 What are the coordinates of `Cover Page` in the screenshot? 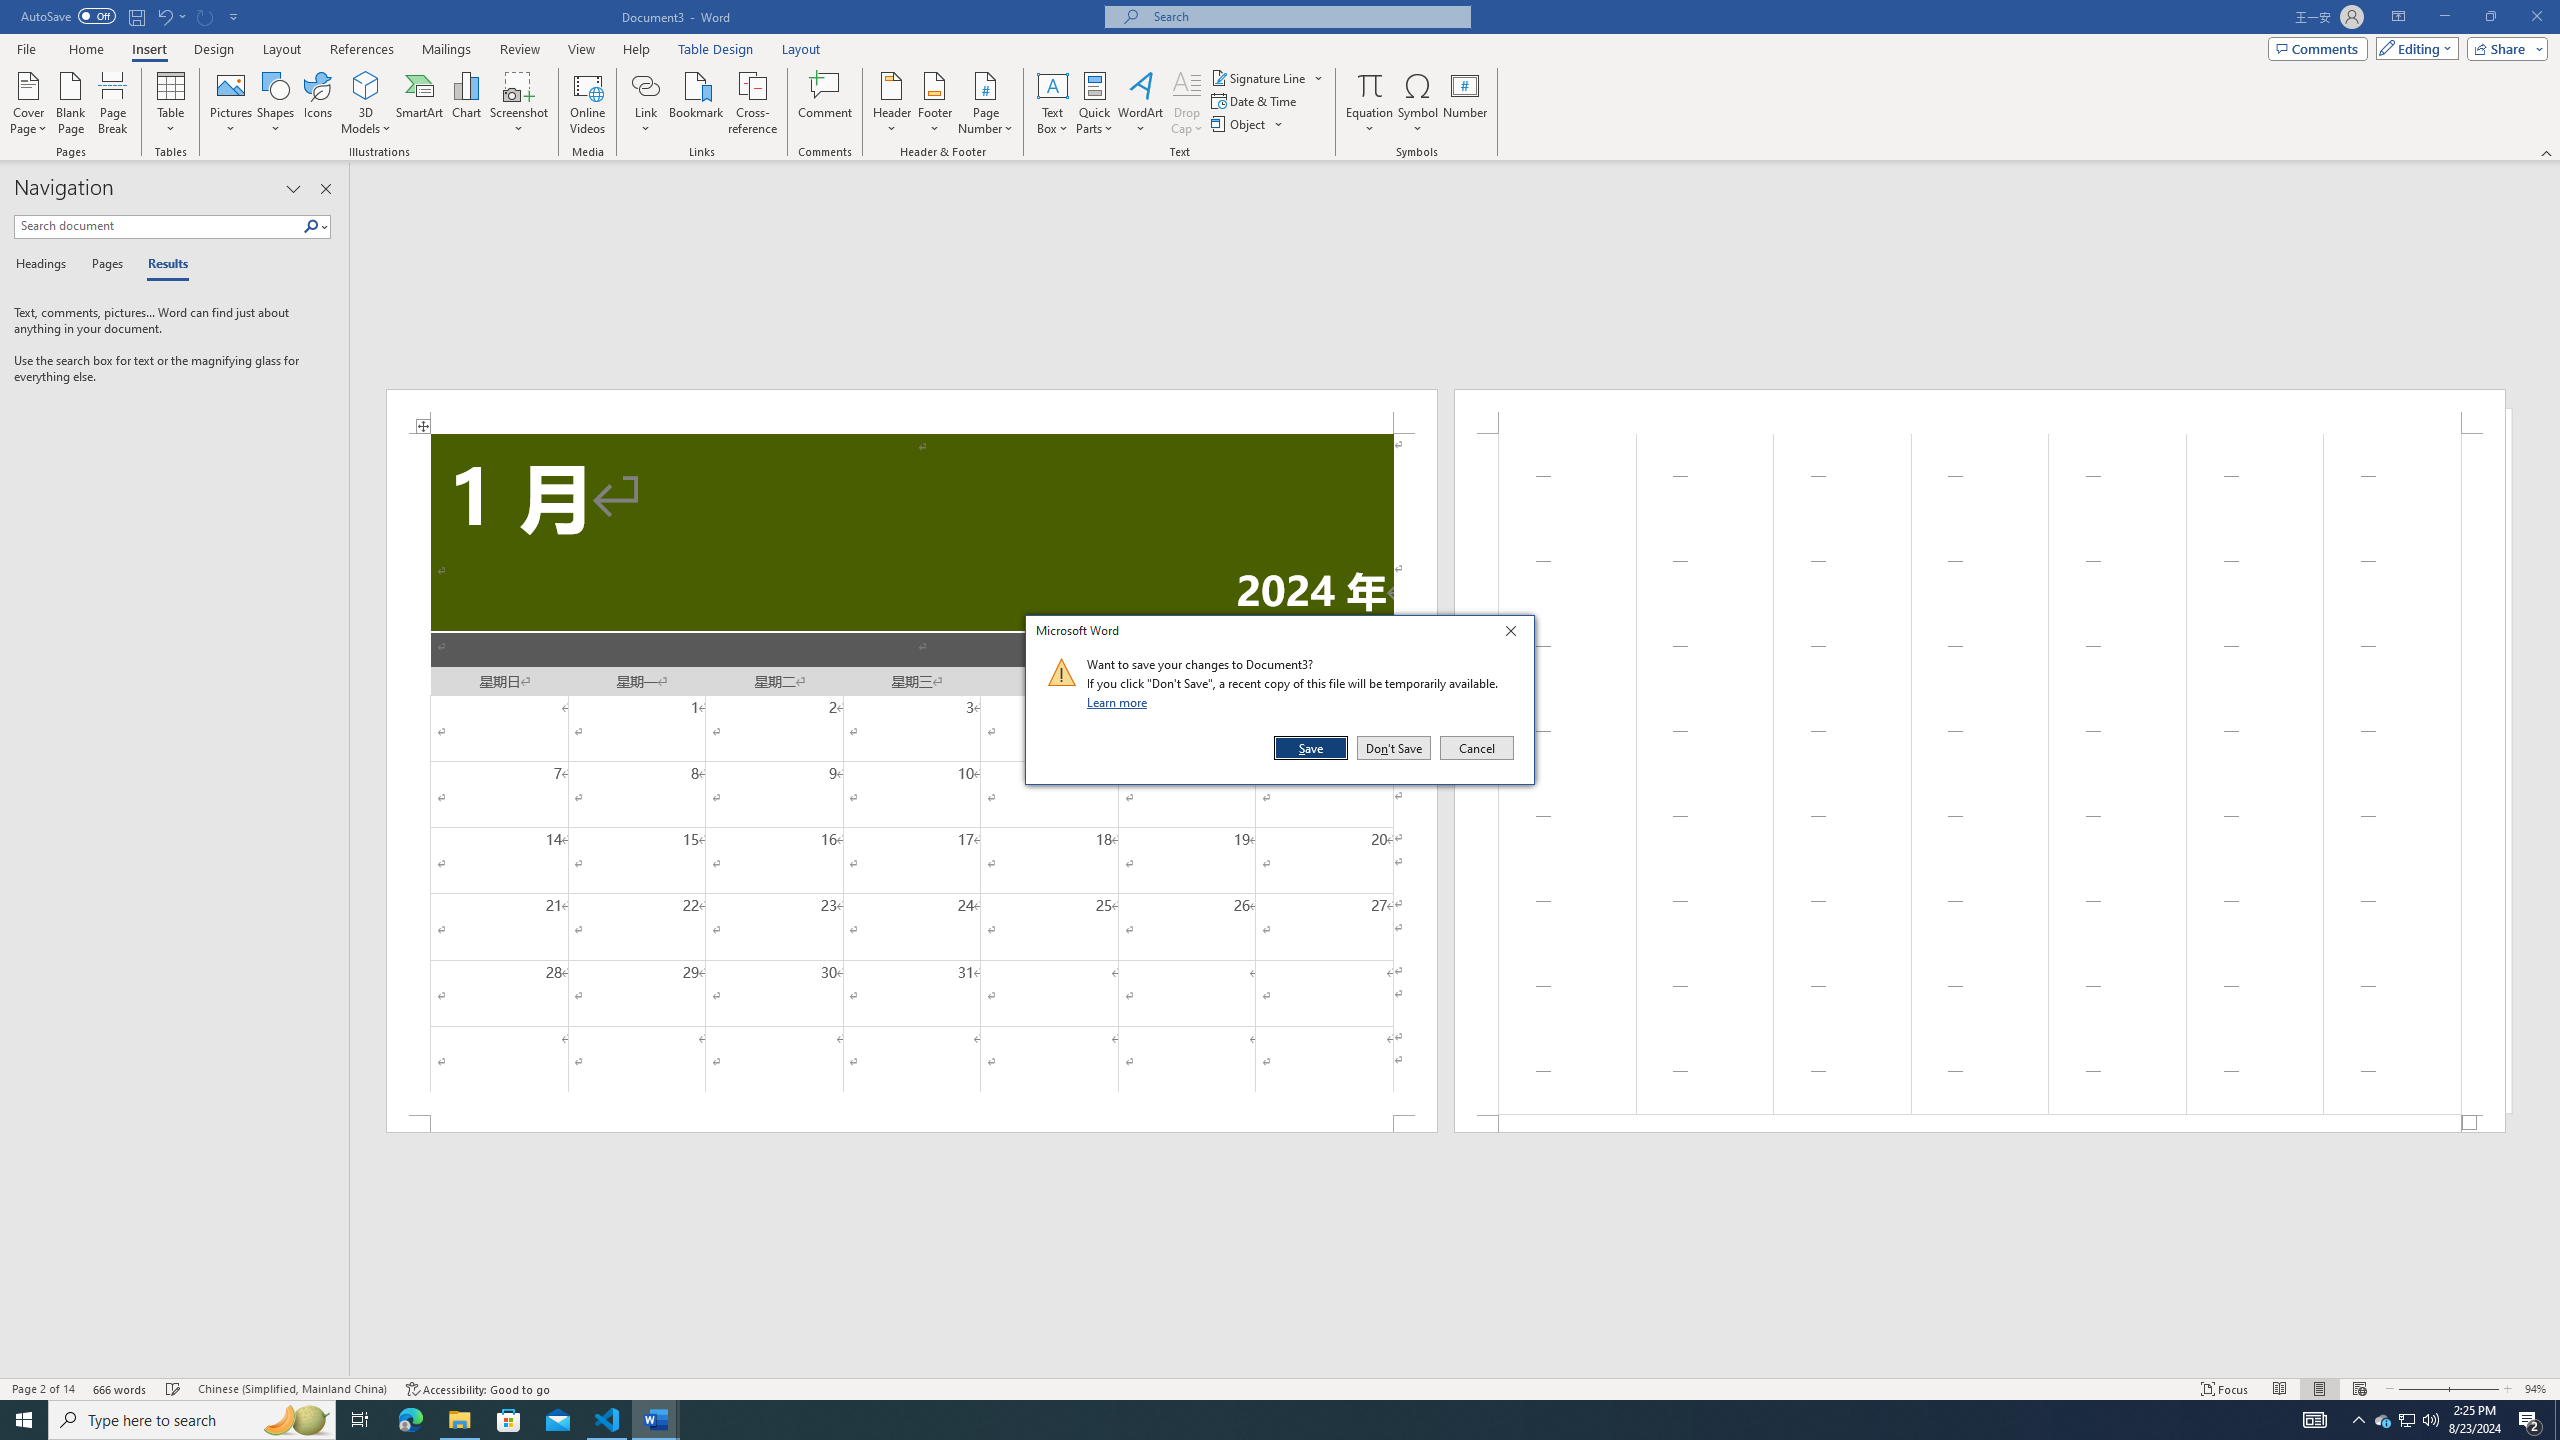 It's located at (29, 103).